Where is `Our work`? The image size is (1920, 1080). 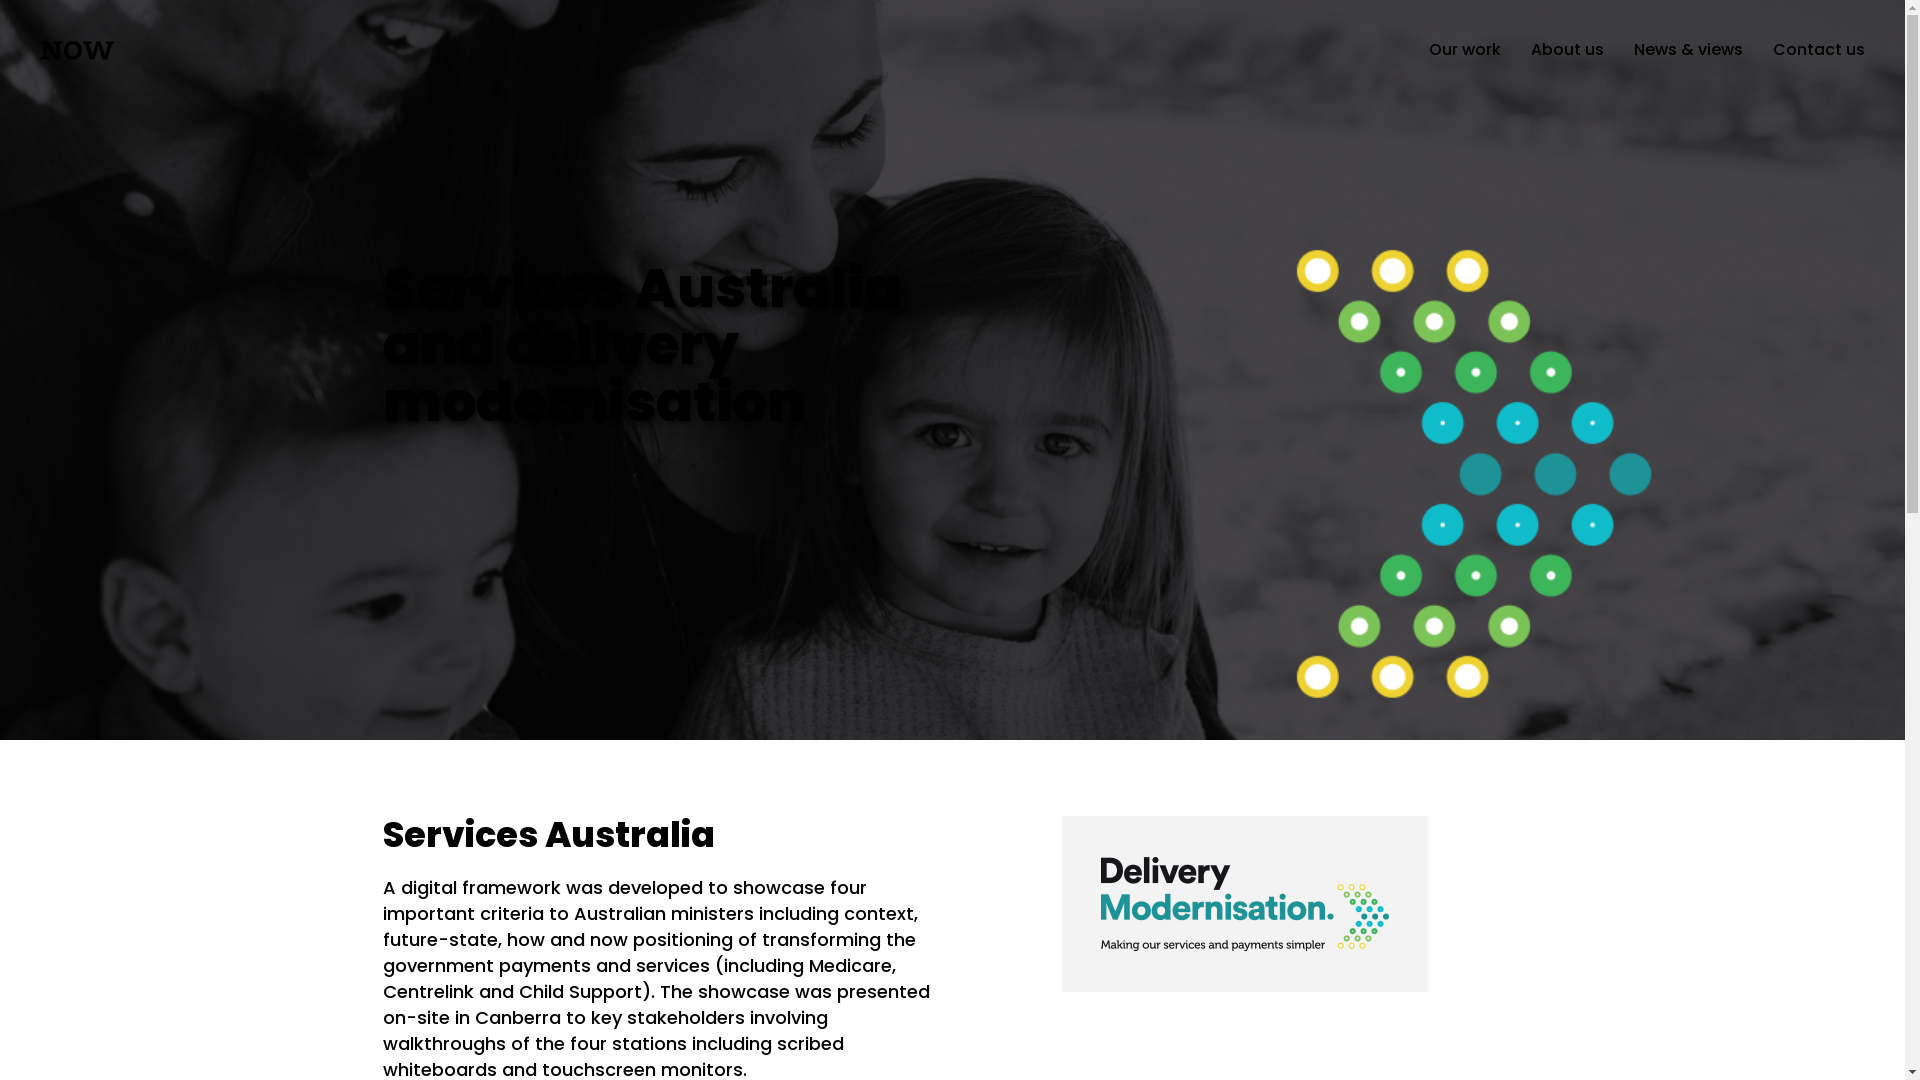
Our work is located at coordinates (1465, 50).